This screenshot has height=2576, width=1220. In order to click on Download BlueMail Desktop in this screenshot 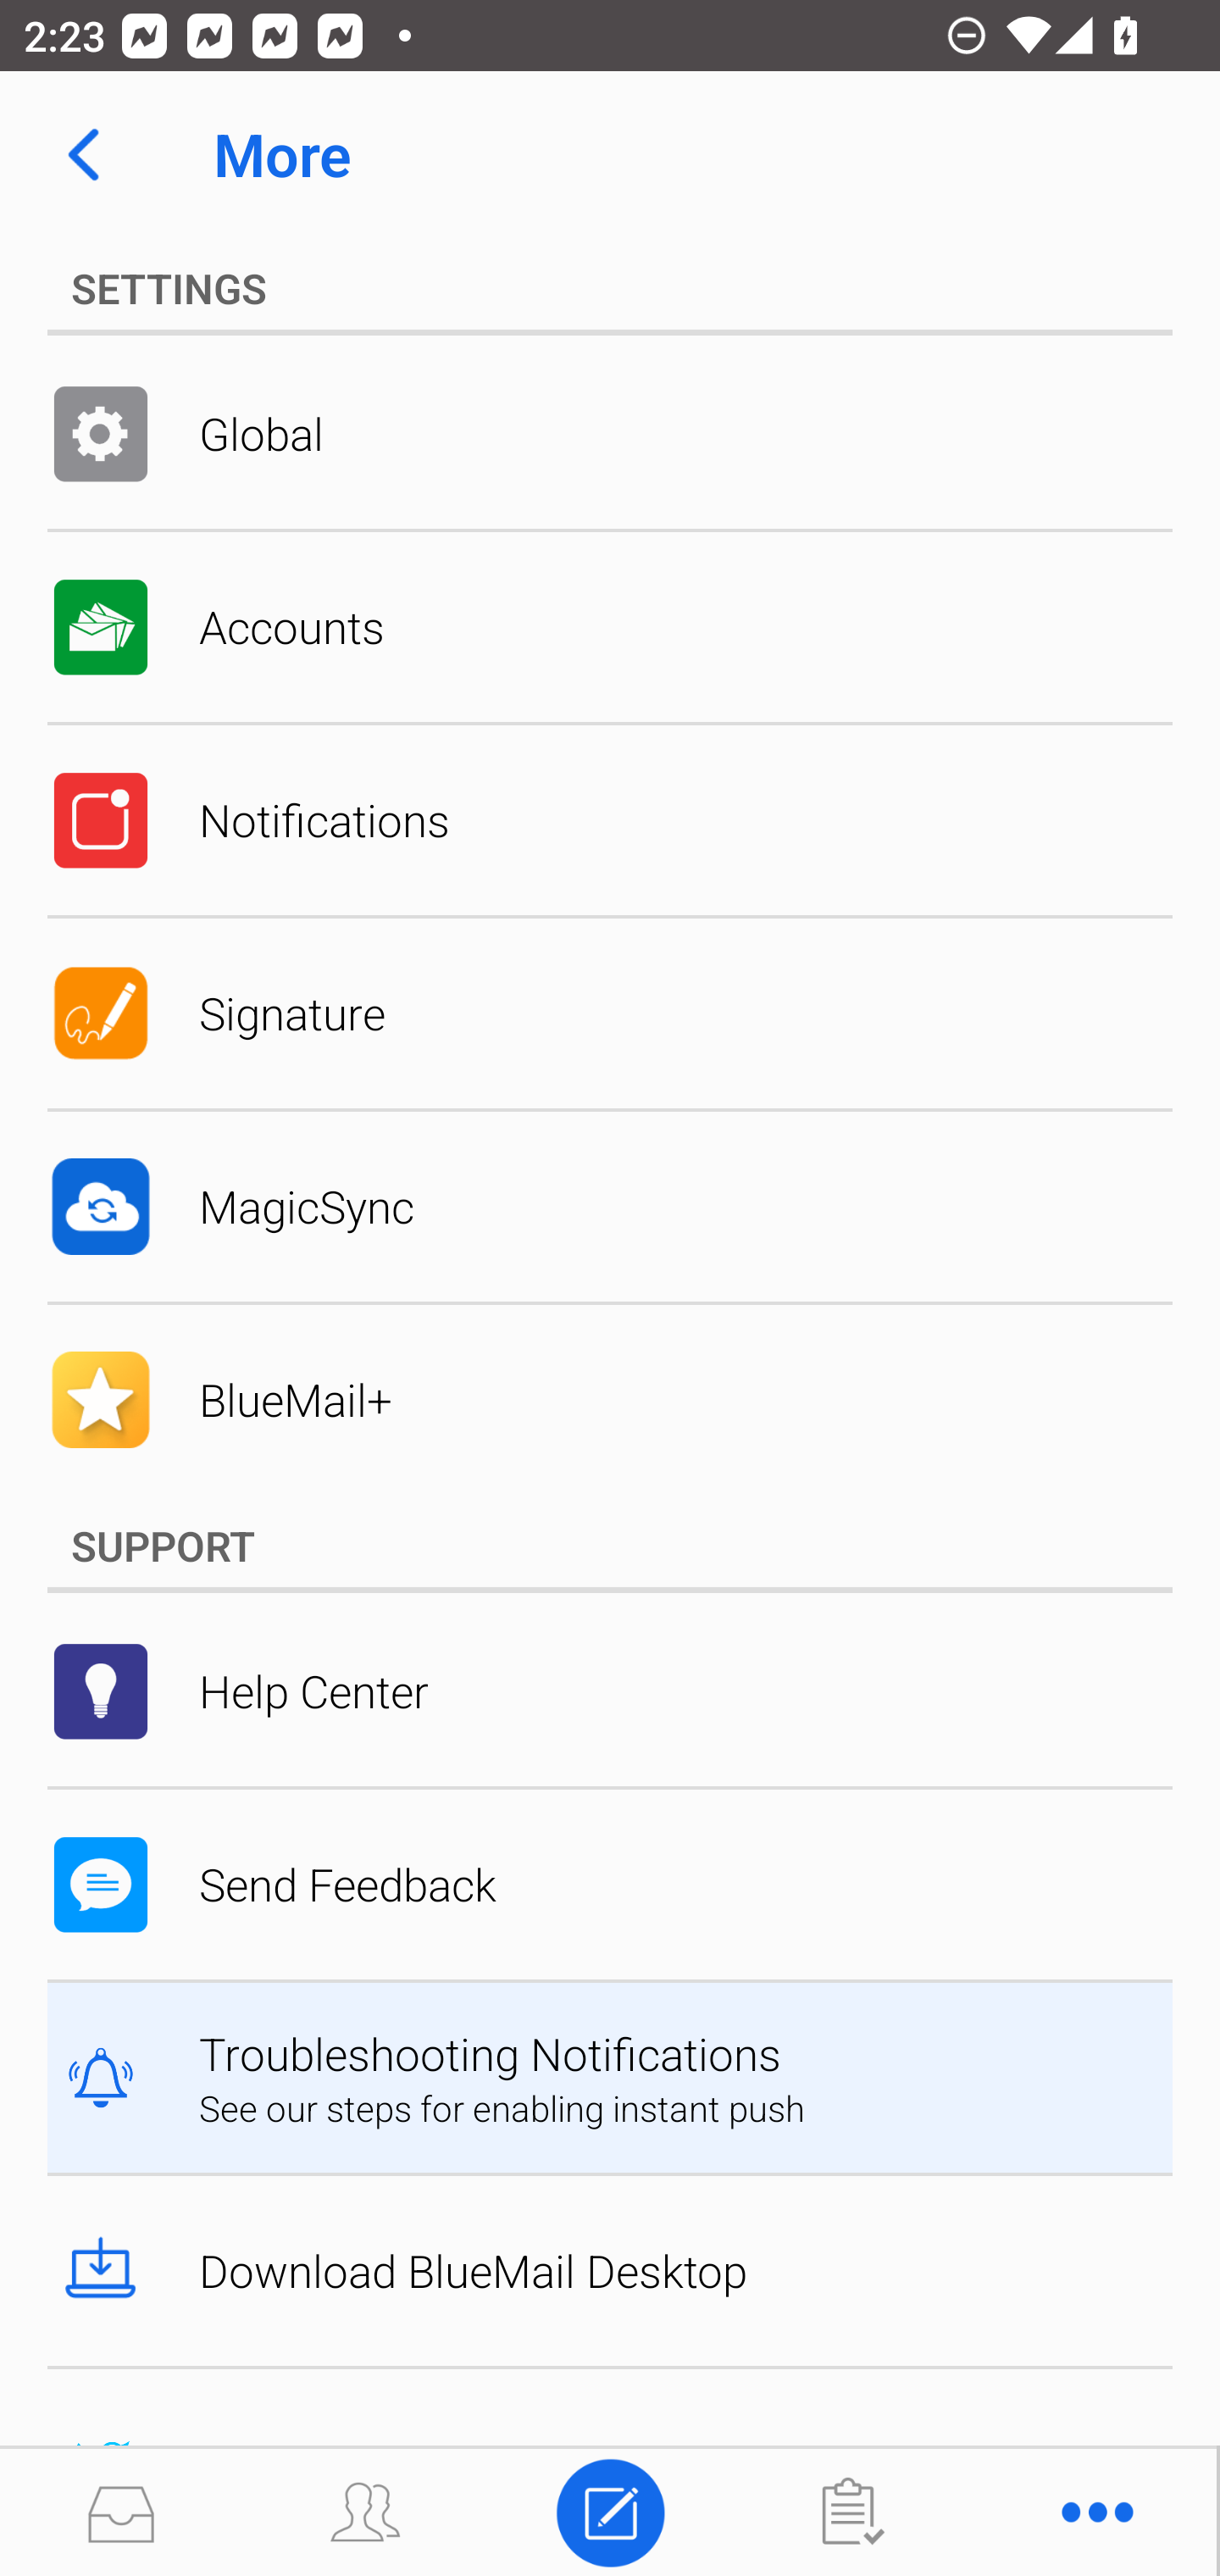, I will do `click(610, 2270)`.